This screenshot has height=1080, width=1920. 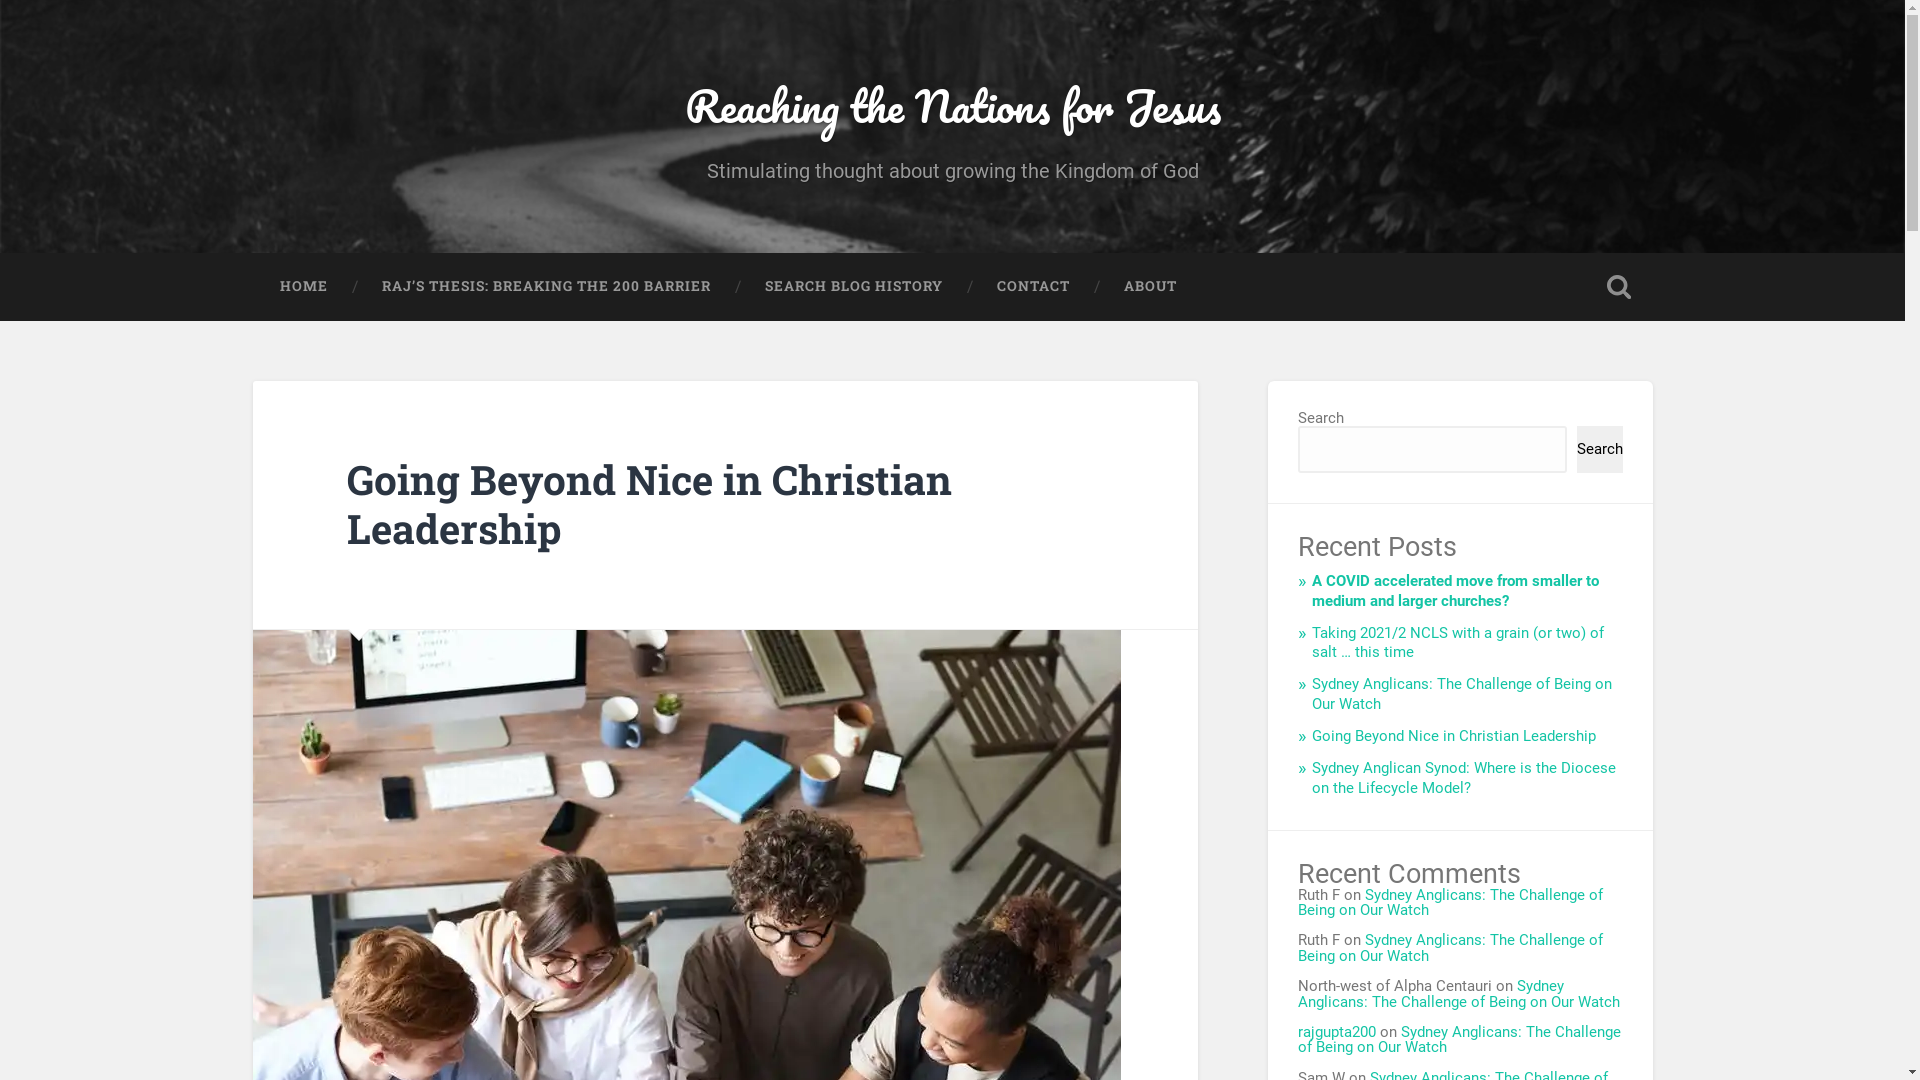 What do you see at coordinates (1034, 287) in the screenshot?
I see `CONTACT` at bounding box center [1034, 287].